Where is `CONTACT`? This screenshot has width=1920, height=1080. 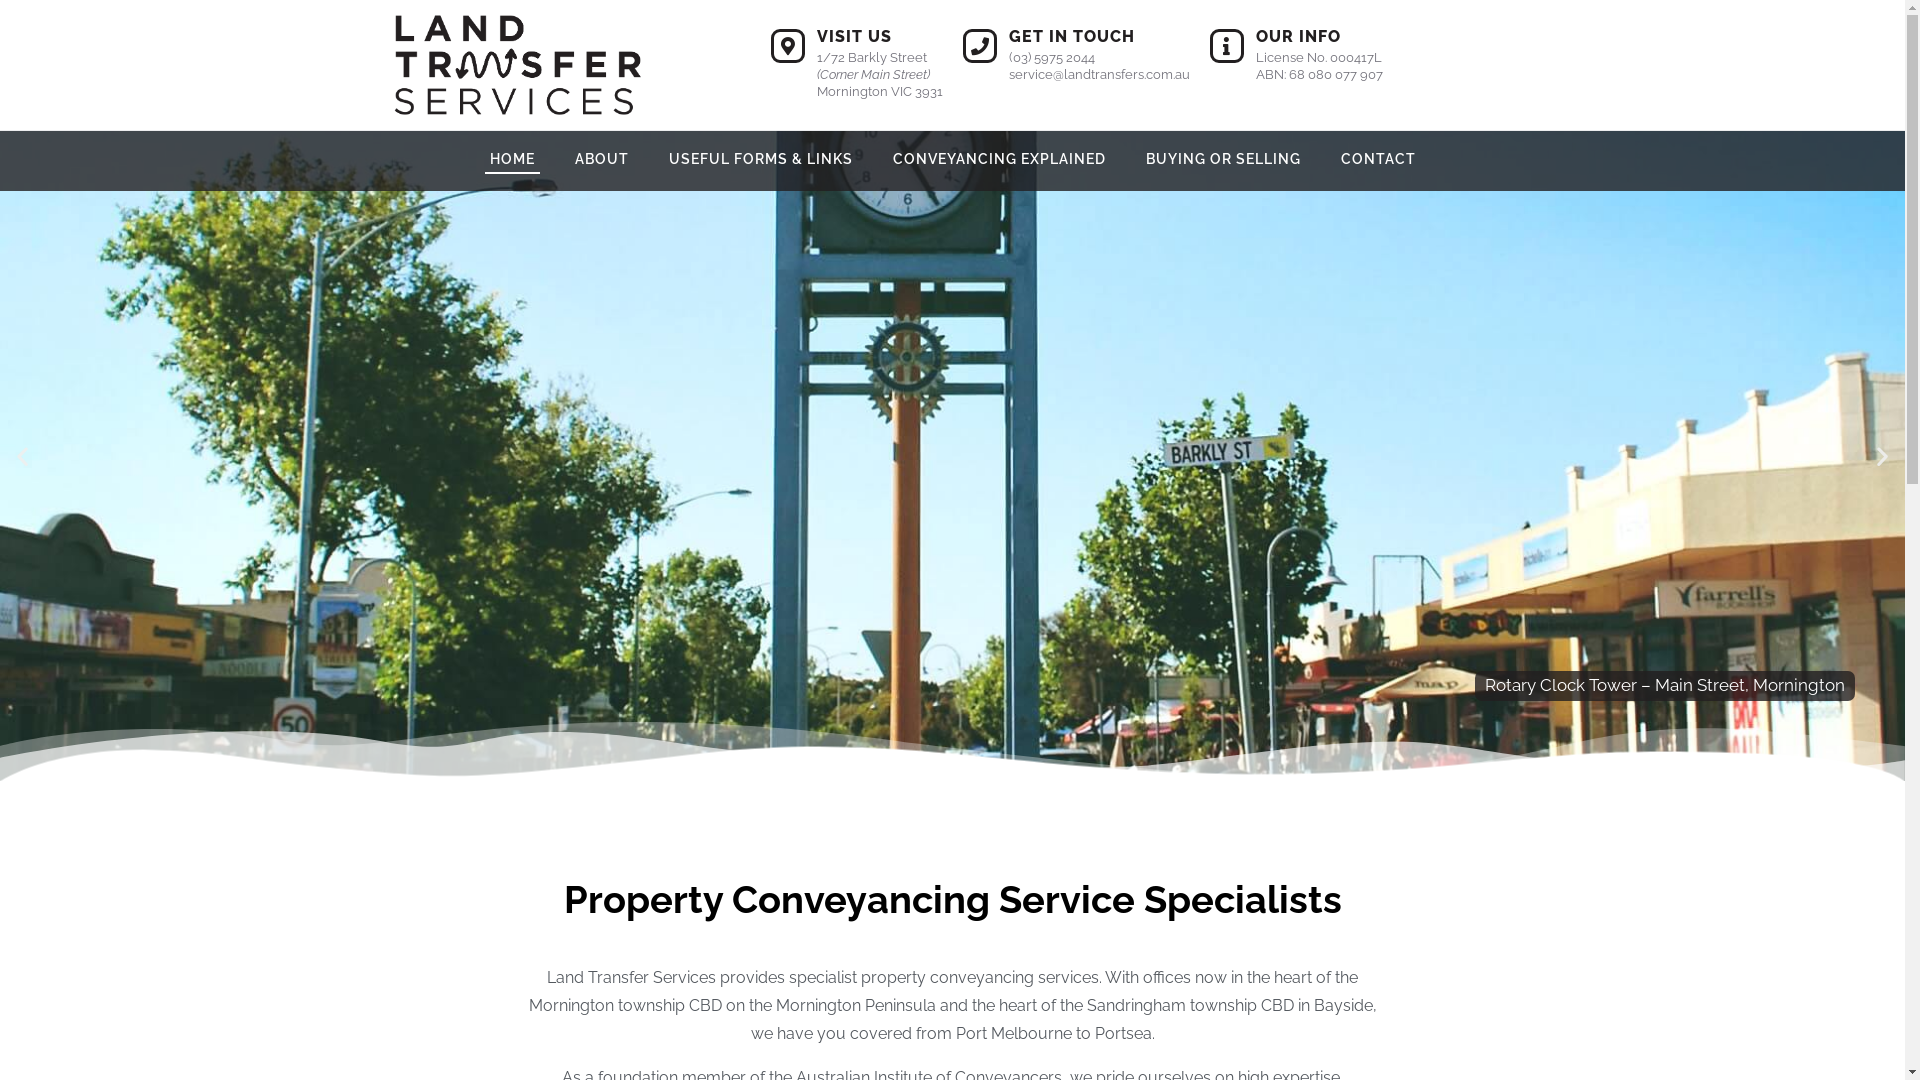
CONTACT is located at coordinates (1378, 160).